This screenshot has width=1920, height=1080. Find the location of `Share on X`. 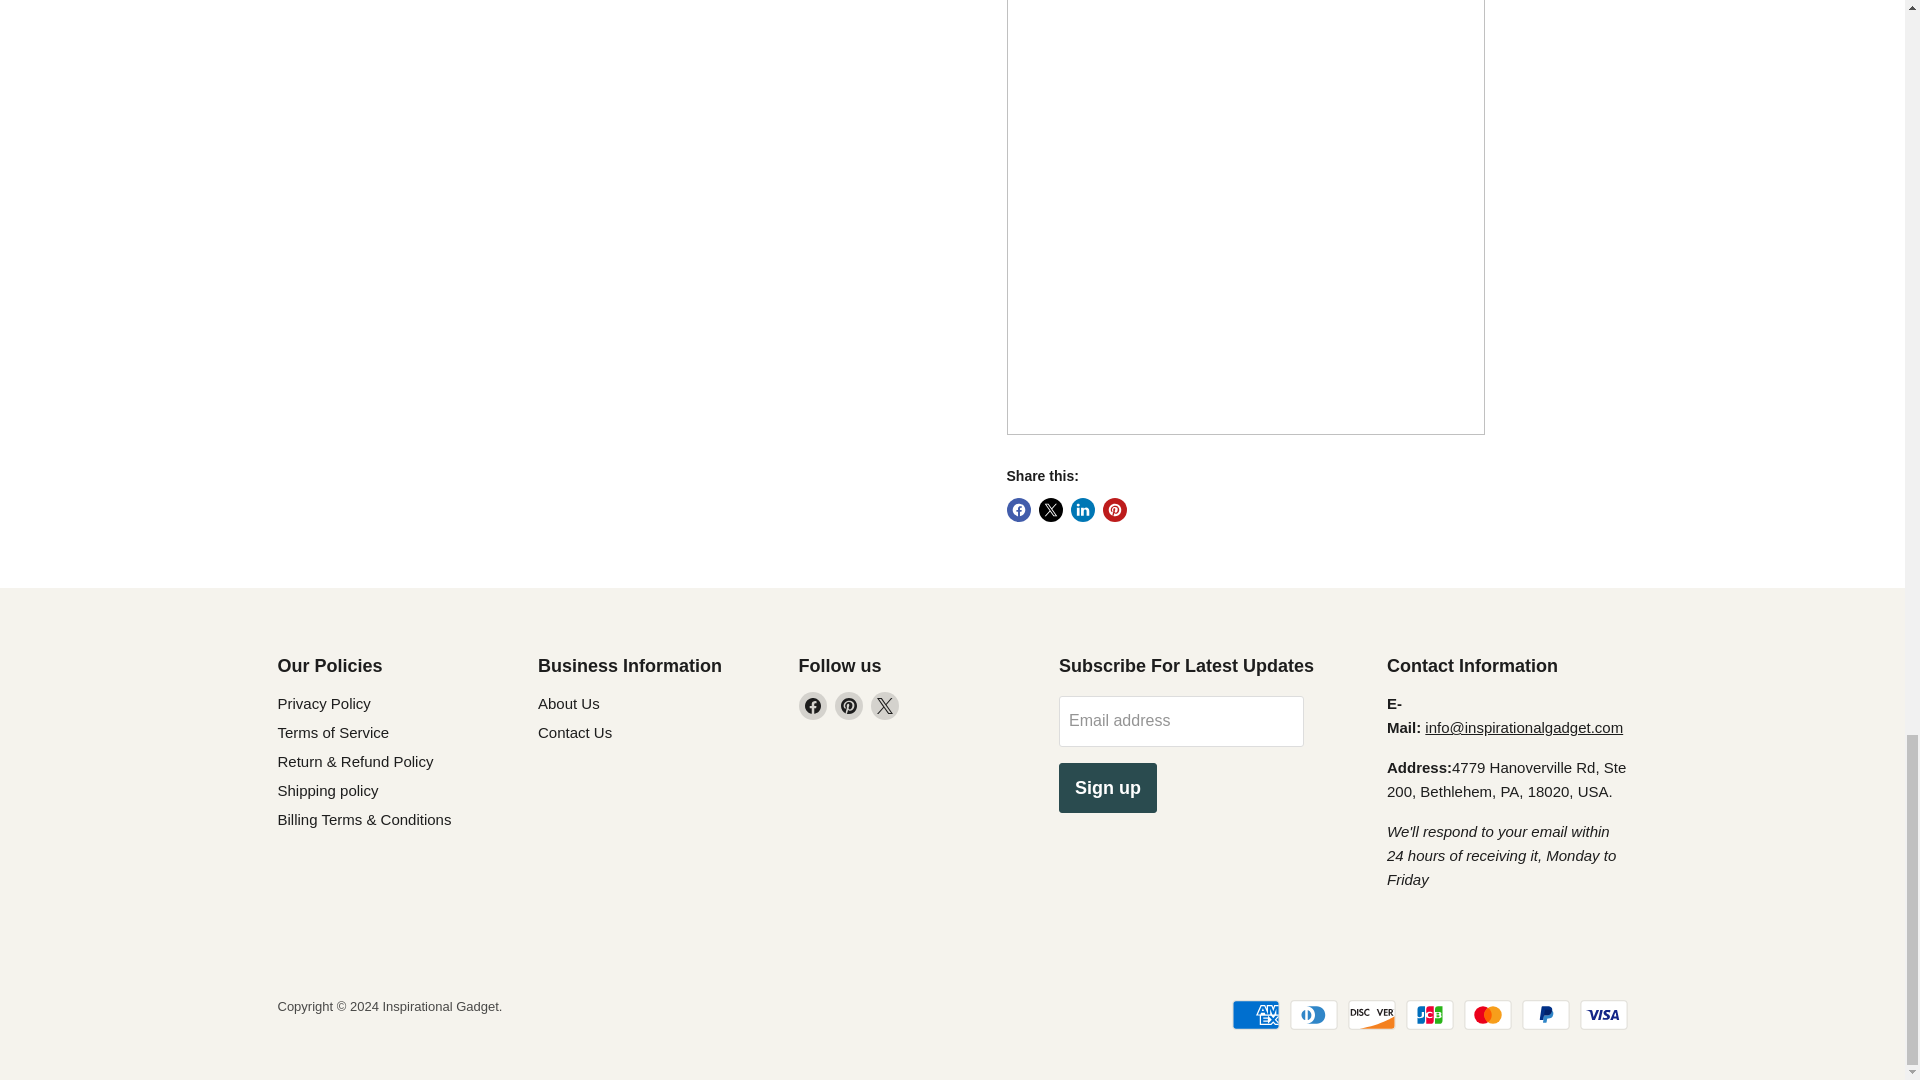

Share on X is located at coordinates (1050, 509).